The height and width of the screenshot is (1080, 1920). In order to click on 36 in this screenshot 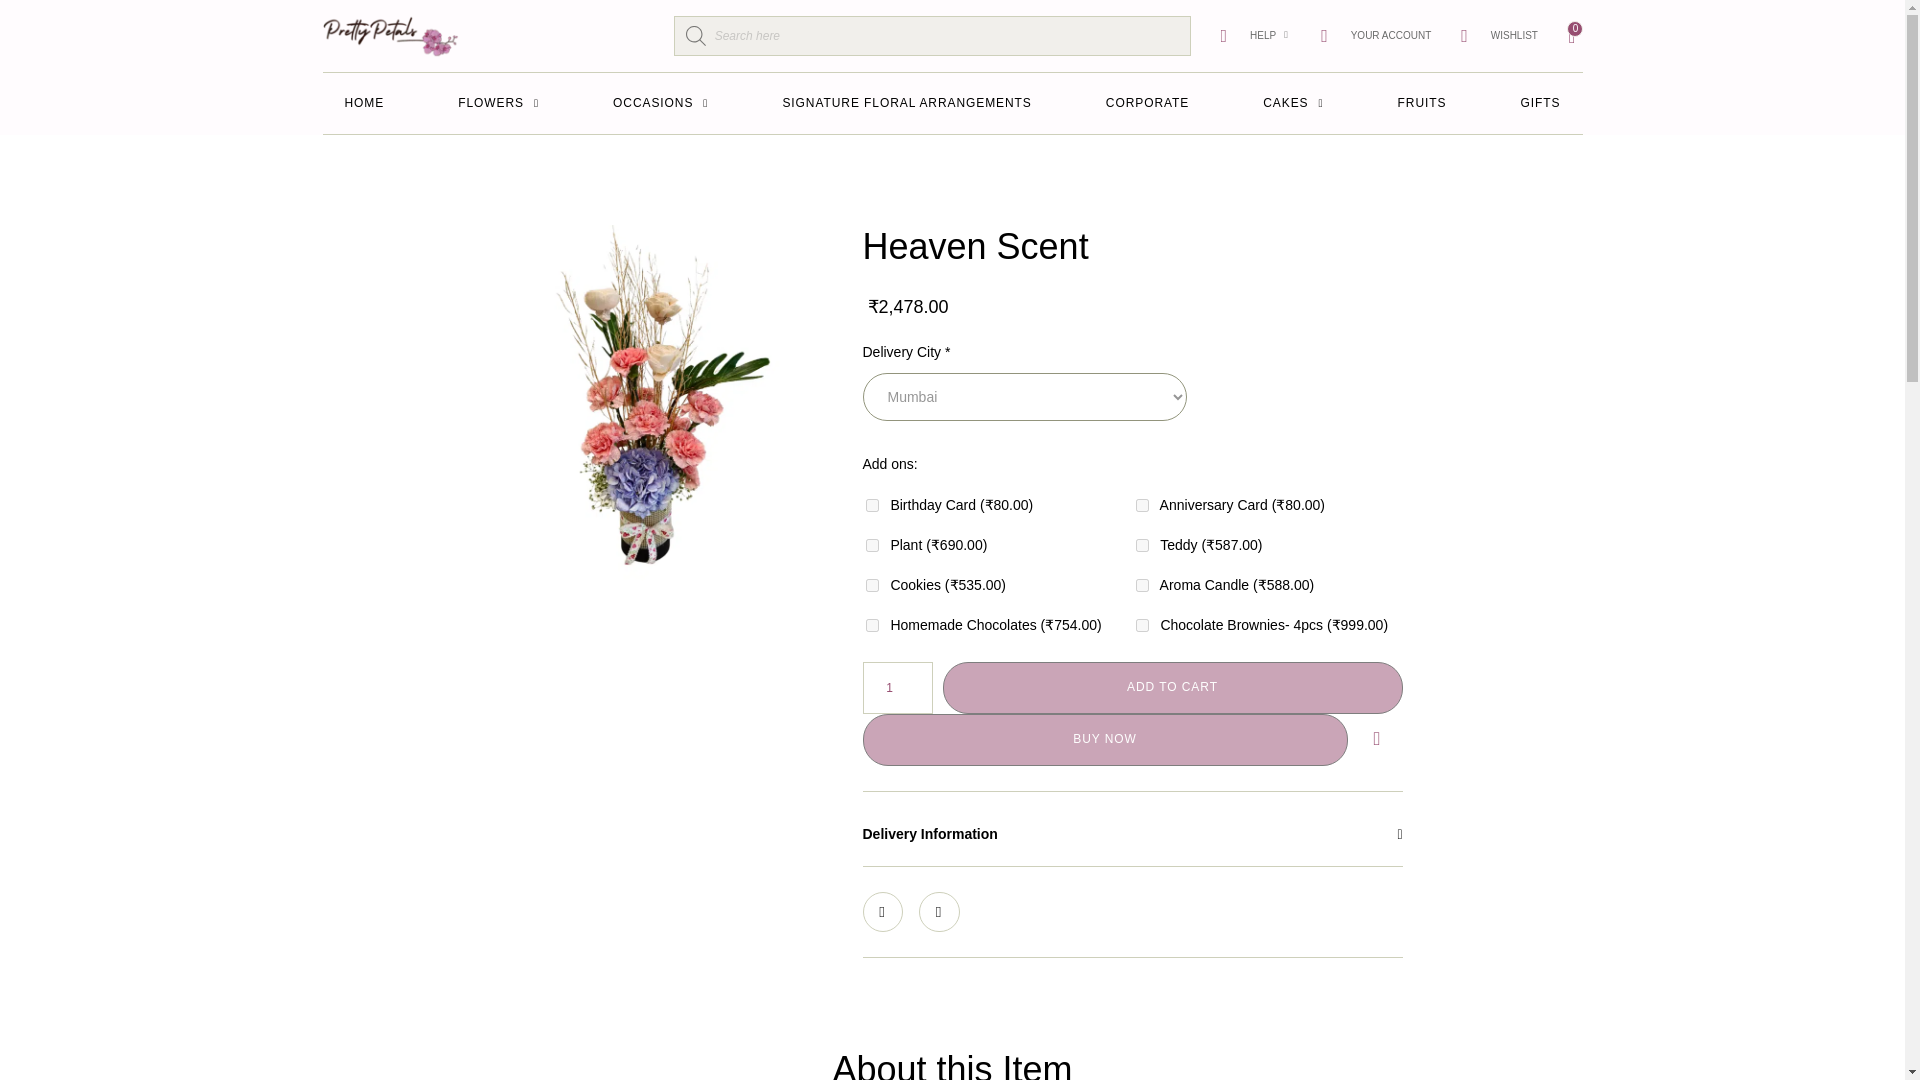, I will do `click(652, 402)`.